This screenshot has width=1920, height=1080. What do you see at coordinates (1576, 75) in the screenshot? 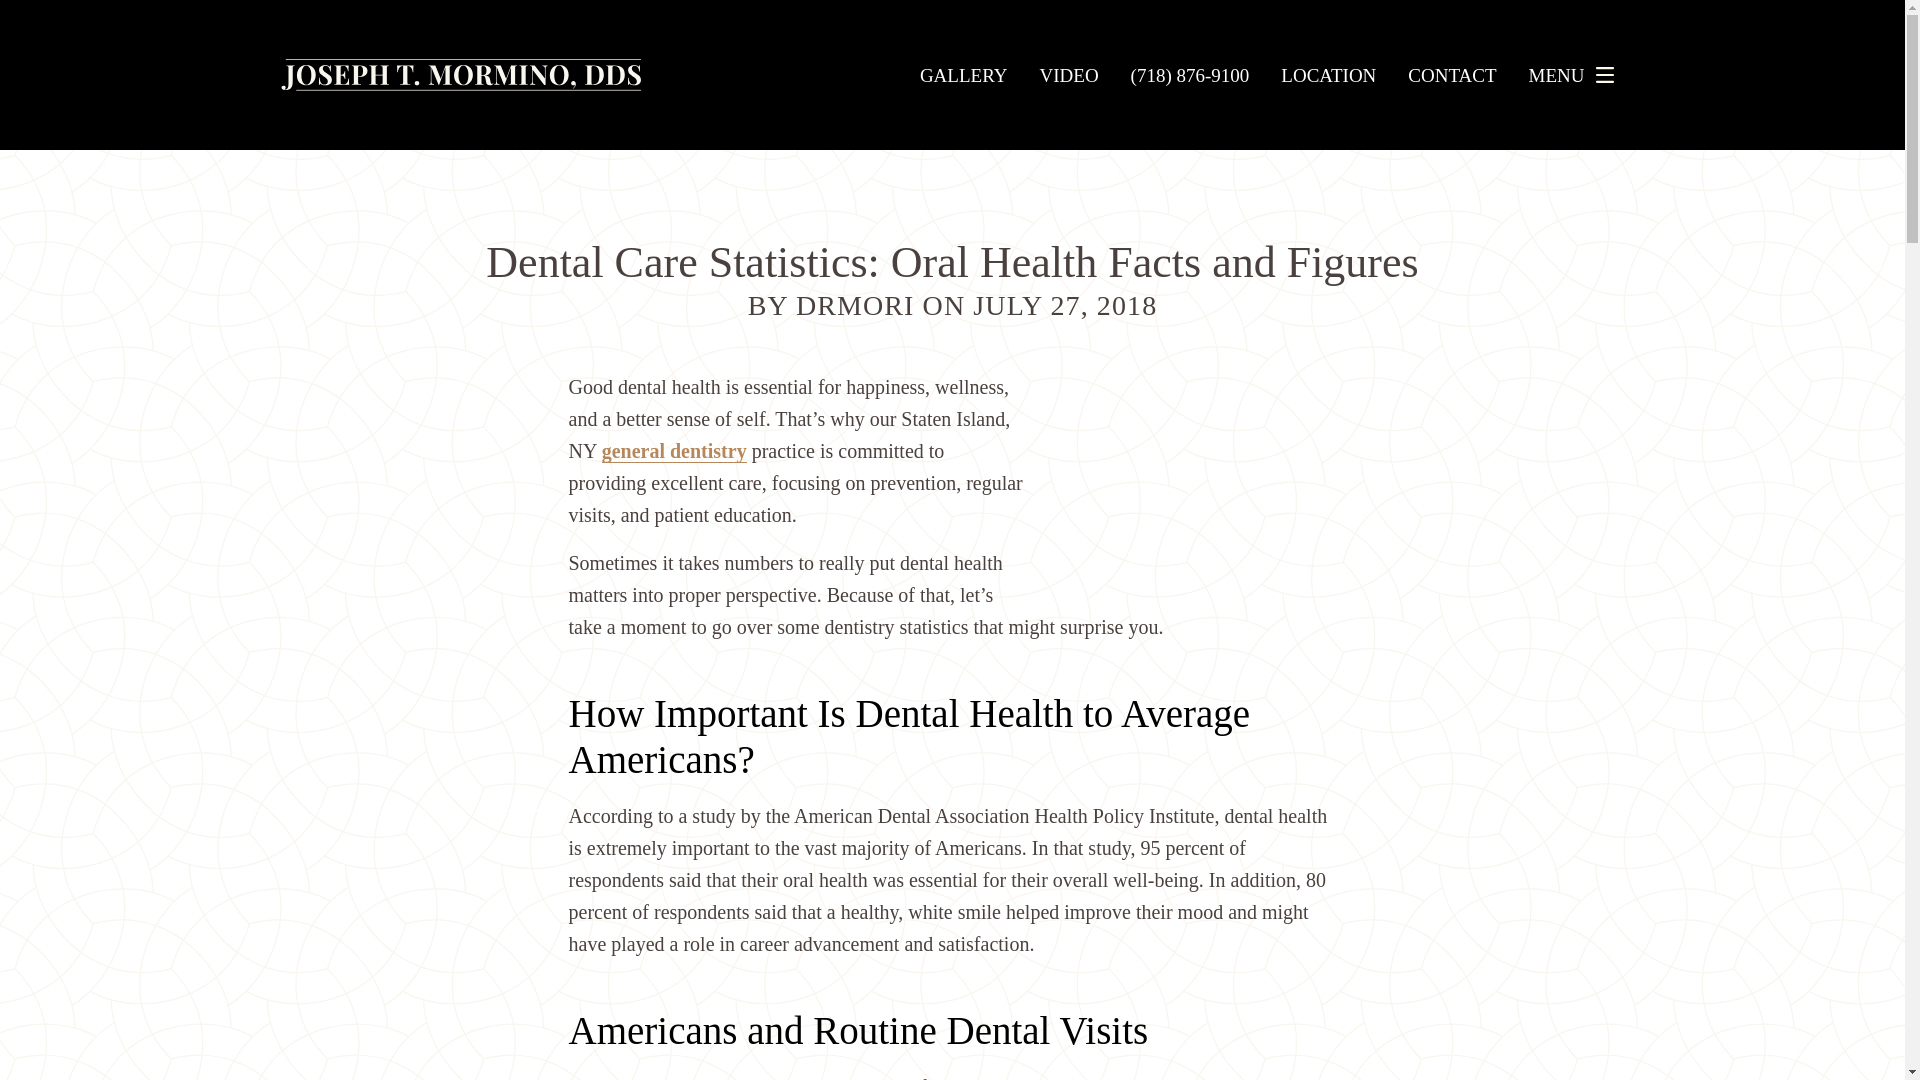
I see `MENU` at bounding box center [1576, 75].